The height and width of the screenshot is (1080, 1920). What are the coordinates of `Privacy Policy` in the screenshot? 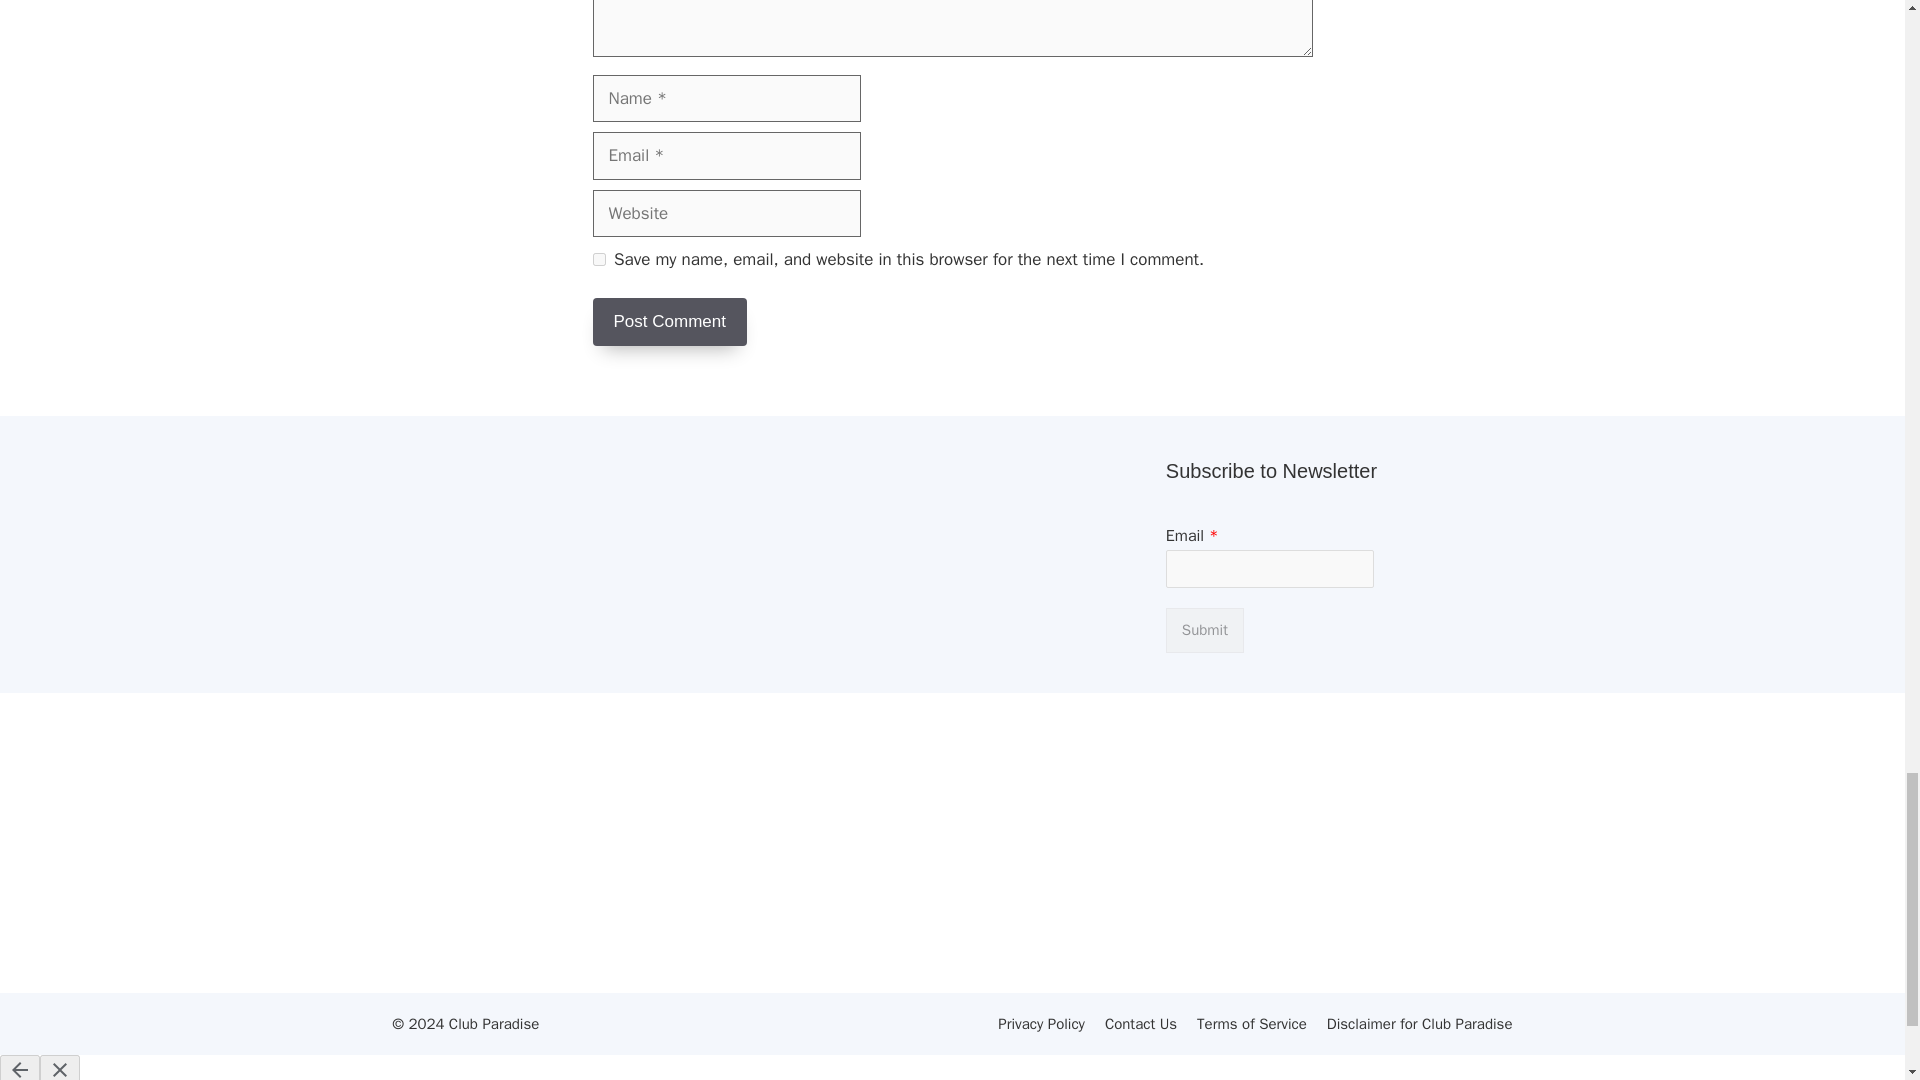 It's located at (1041, 1024).